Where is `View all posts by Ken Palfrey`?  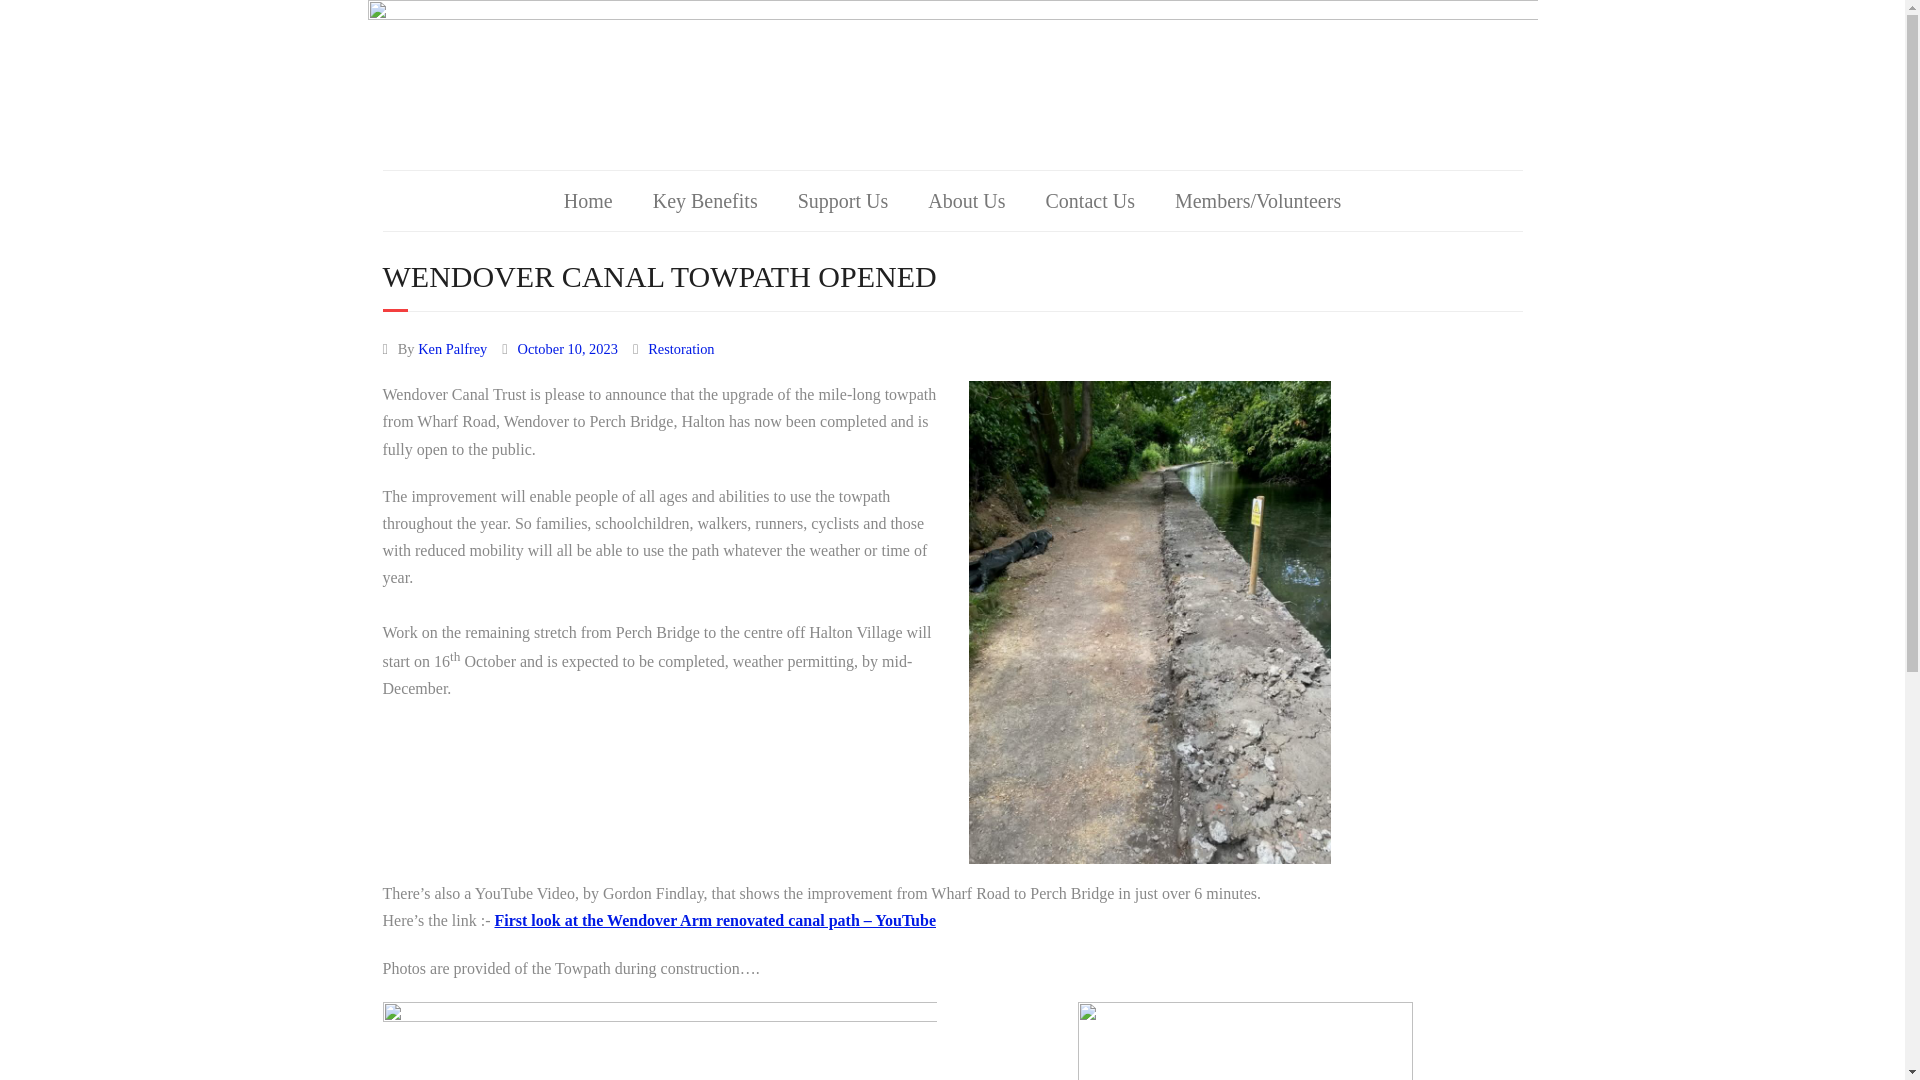
View all posts by Ken Palfrey is located at coordinates (452, 349).